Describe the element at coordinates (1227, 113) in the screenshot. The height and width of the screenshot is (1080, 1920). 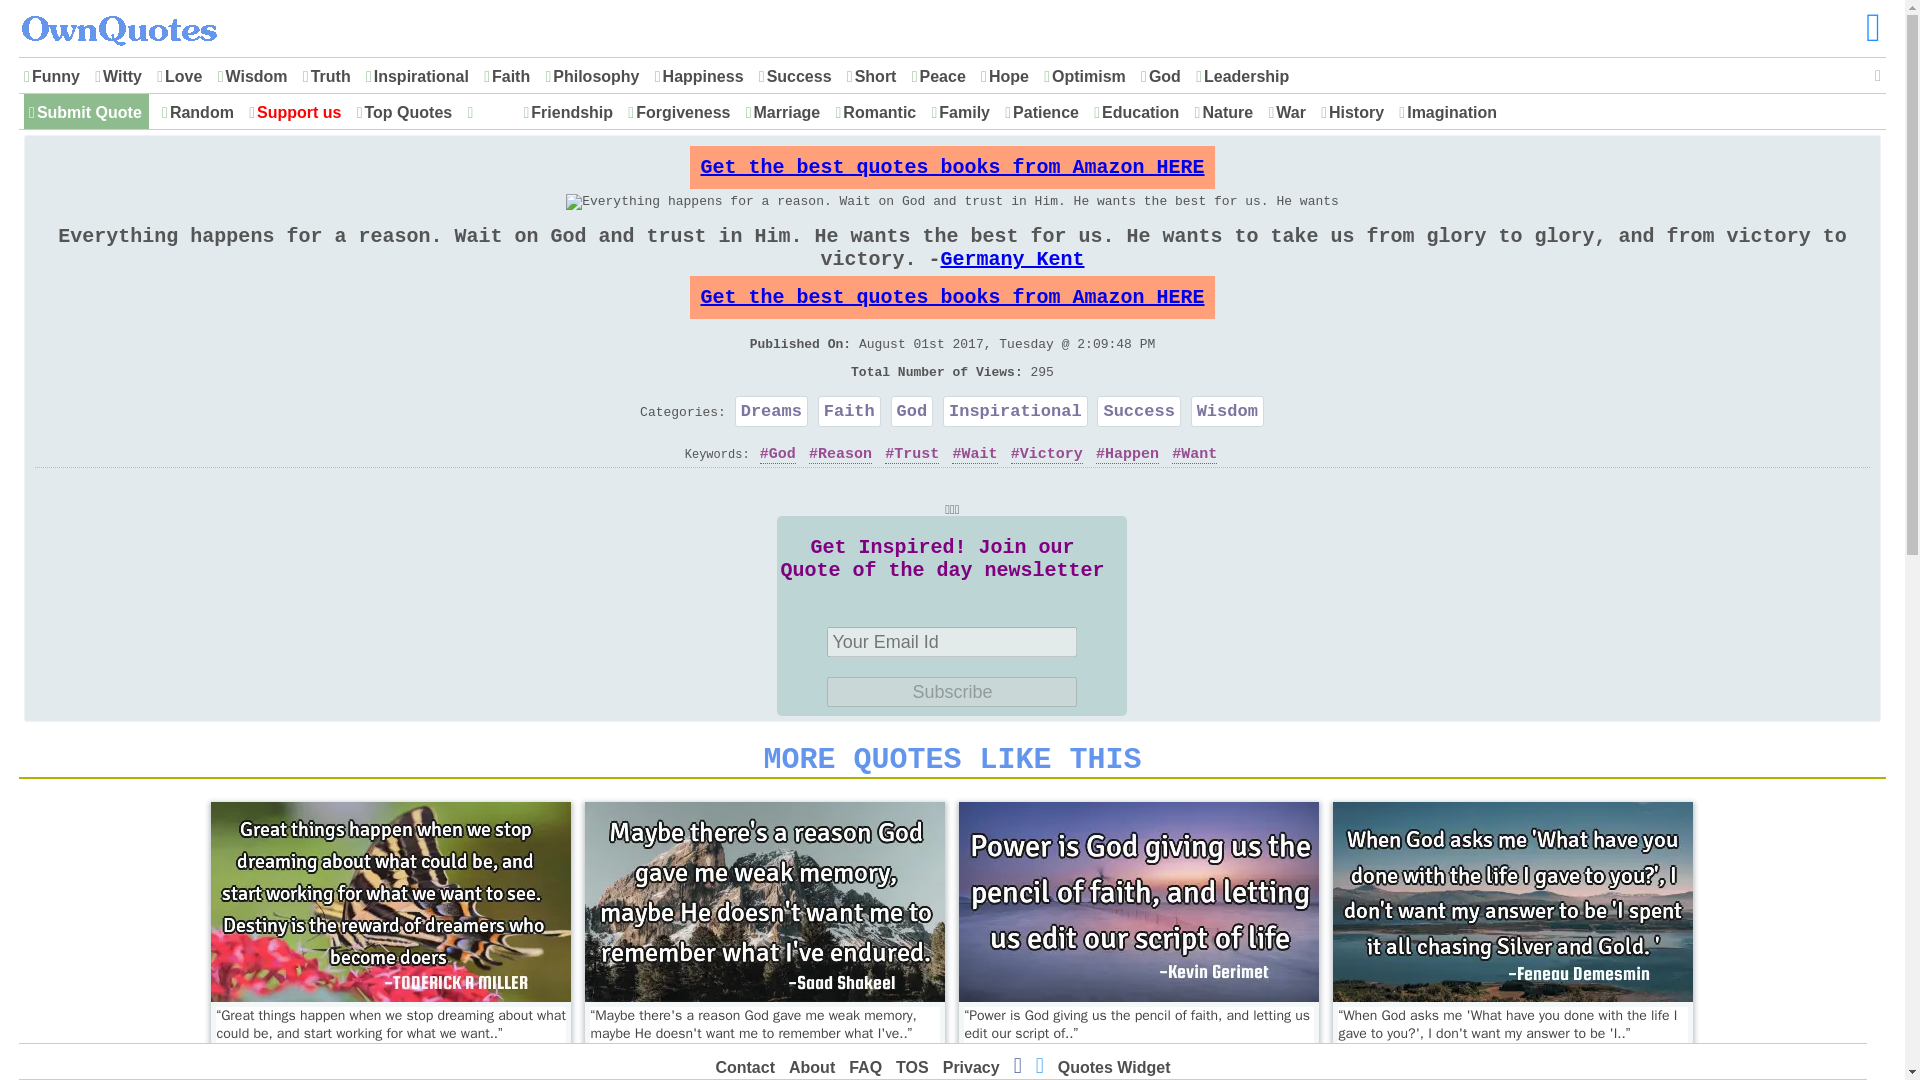
I see `Nature` at that location.